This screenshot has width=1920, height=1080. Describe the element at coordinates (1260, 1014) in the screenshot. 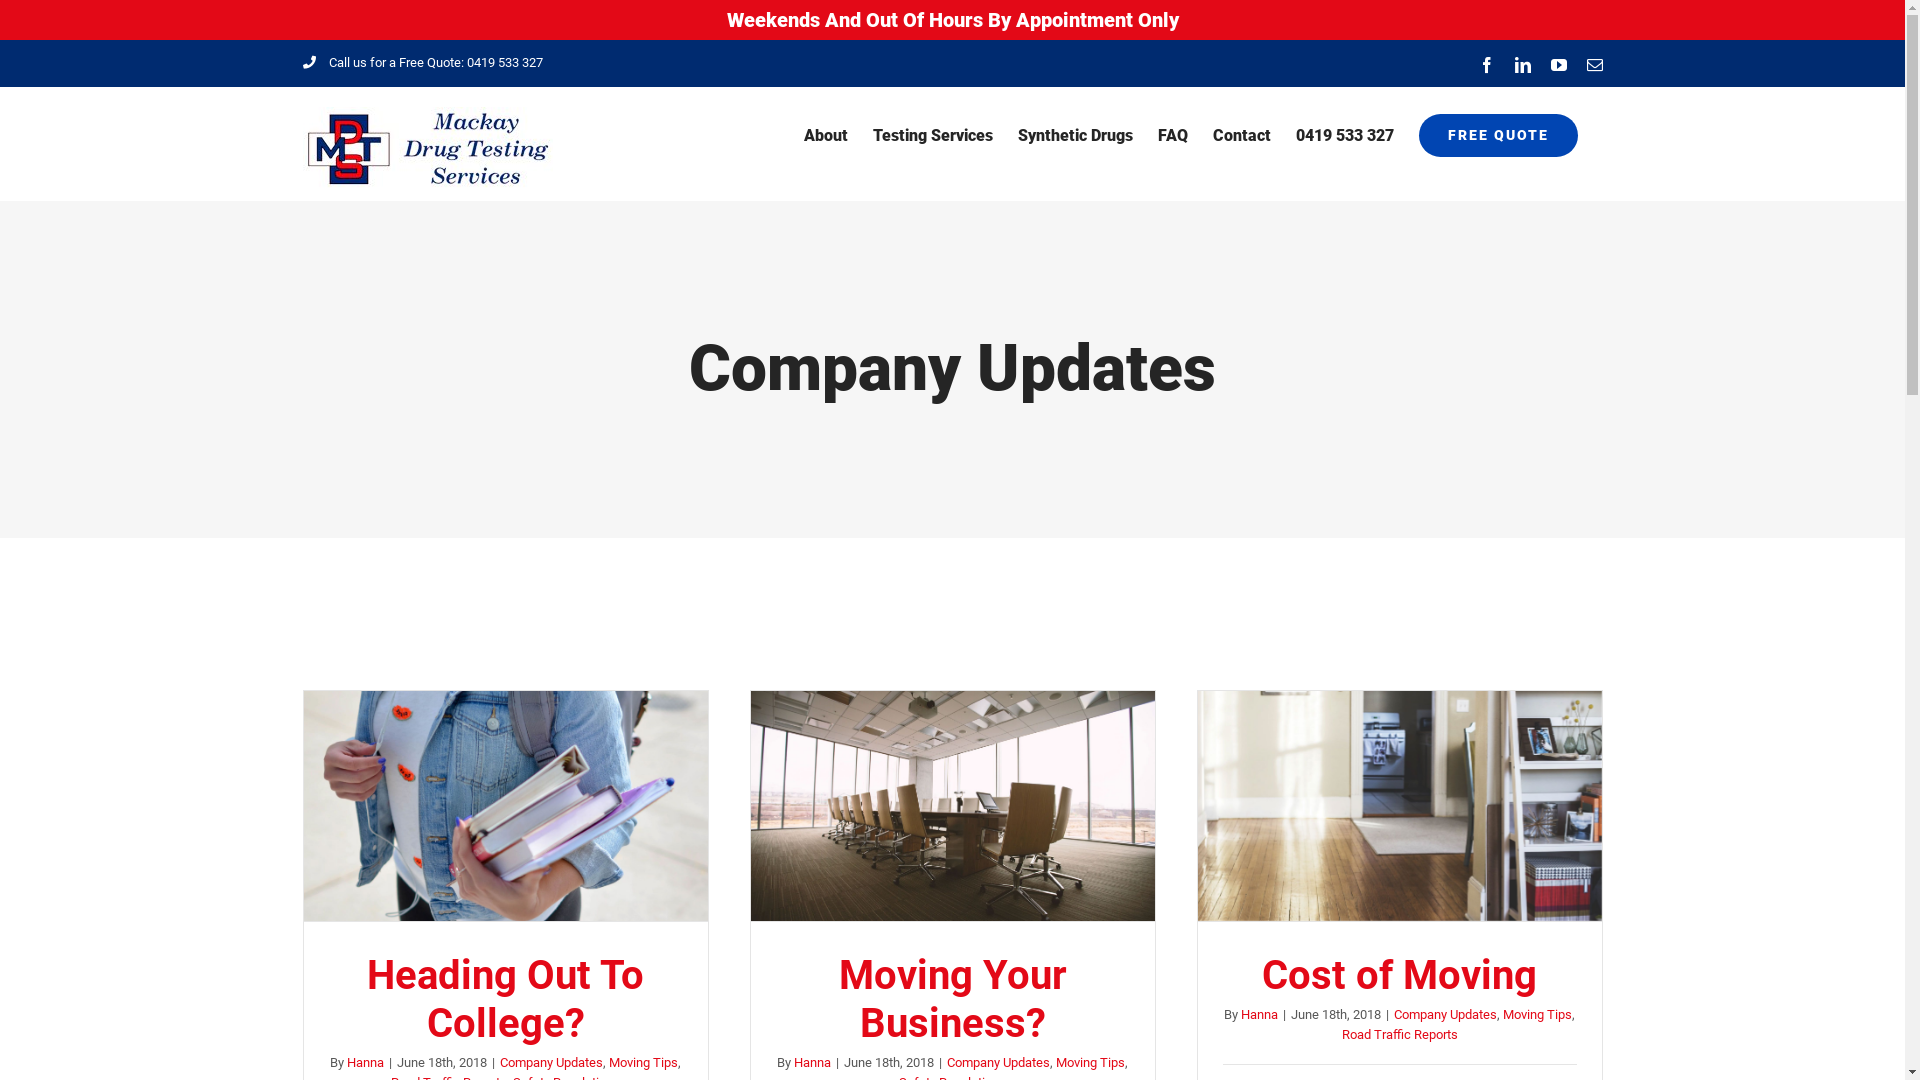

I see `Hanna` at that location.